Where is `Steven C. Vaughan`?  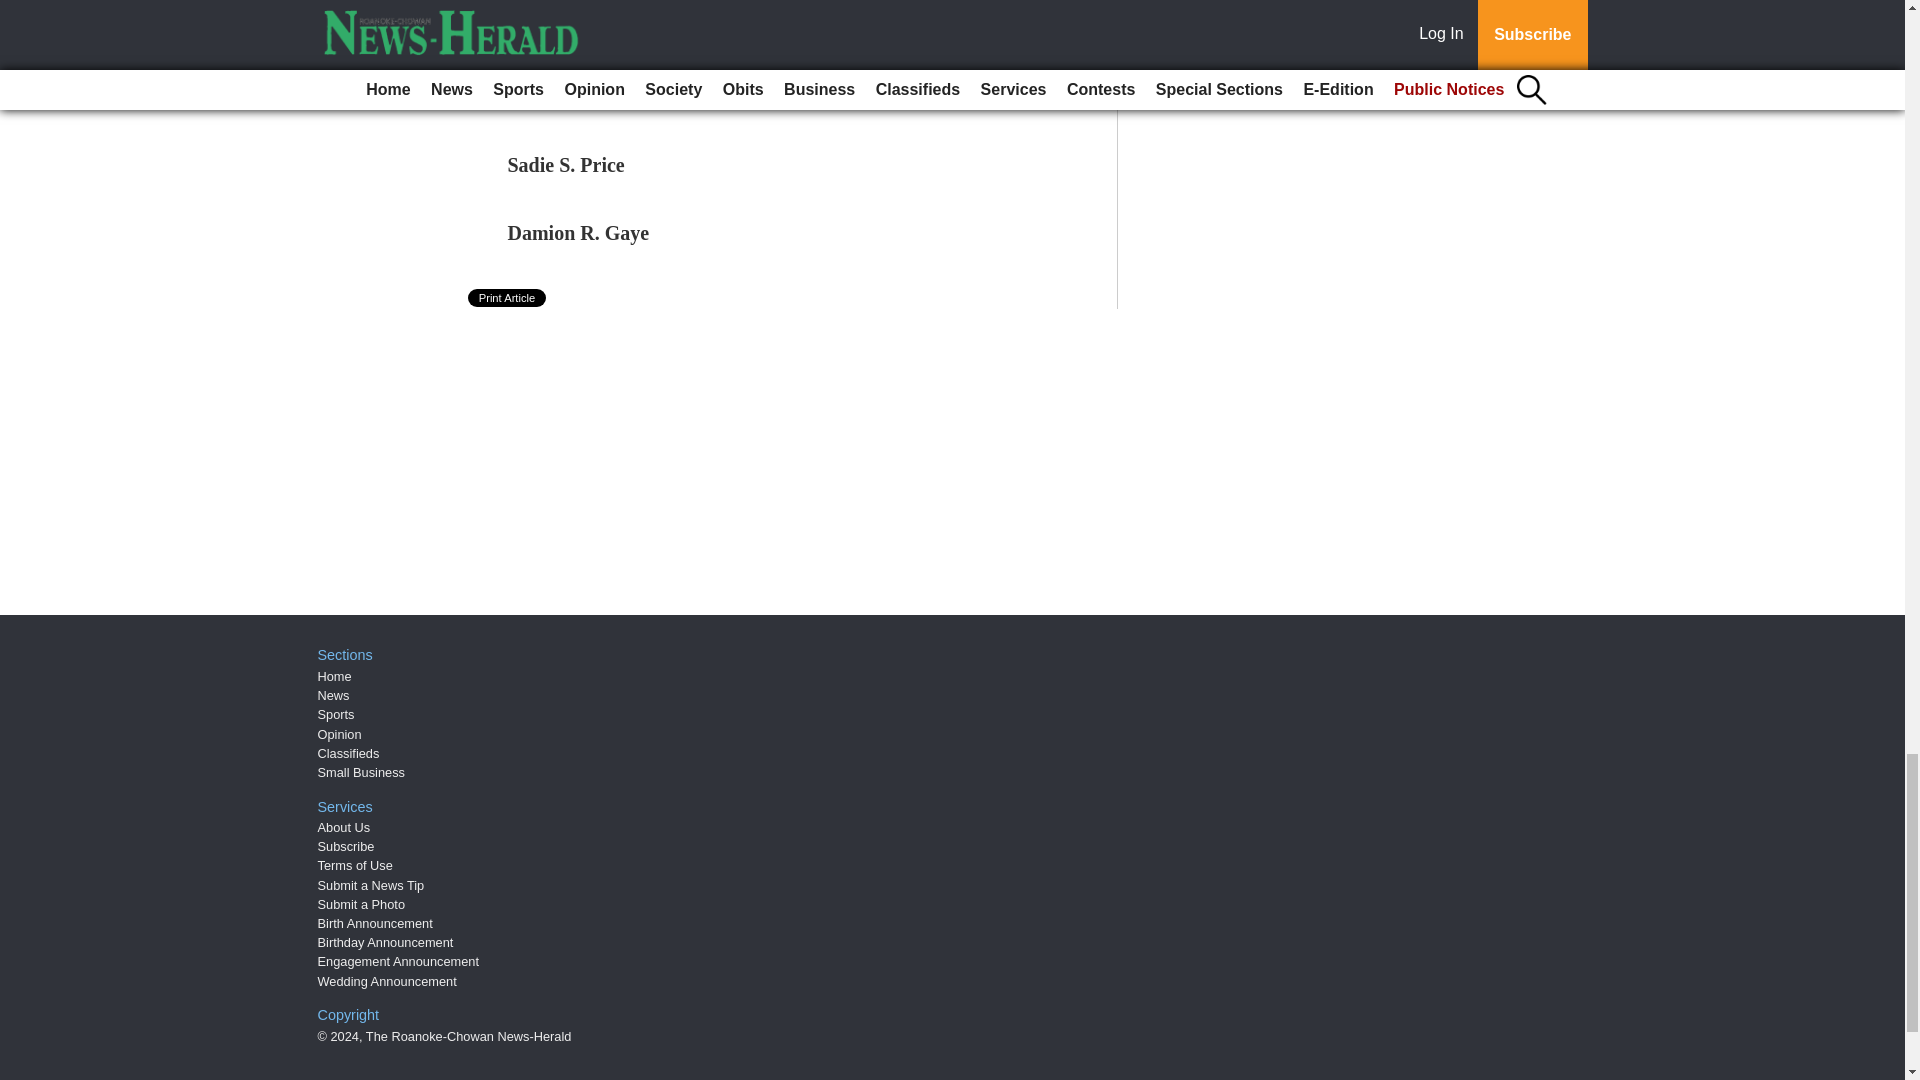 Steven C. Vaughan is located at coordinates (589, 97).